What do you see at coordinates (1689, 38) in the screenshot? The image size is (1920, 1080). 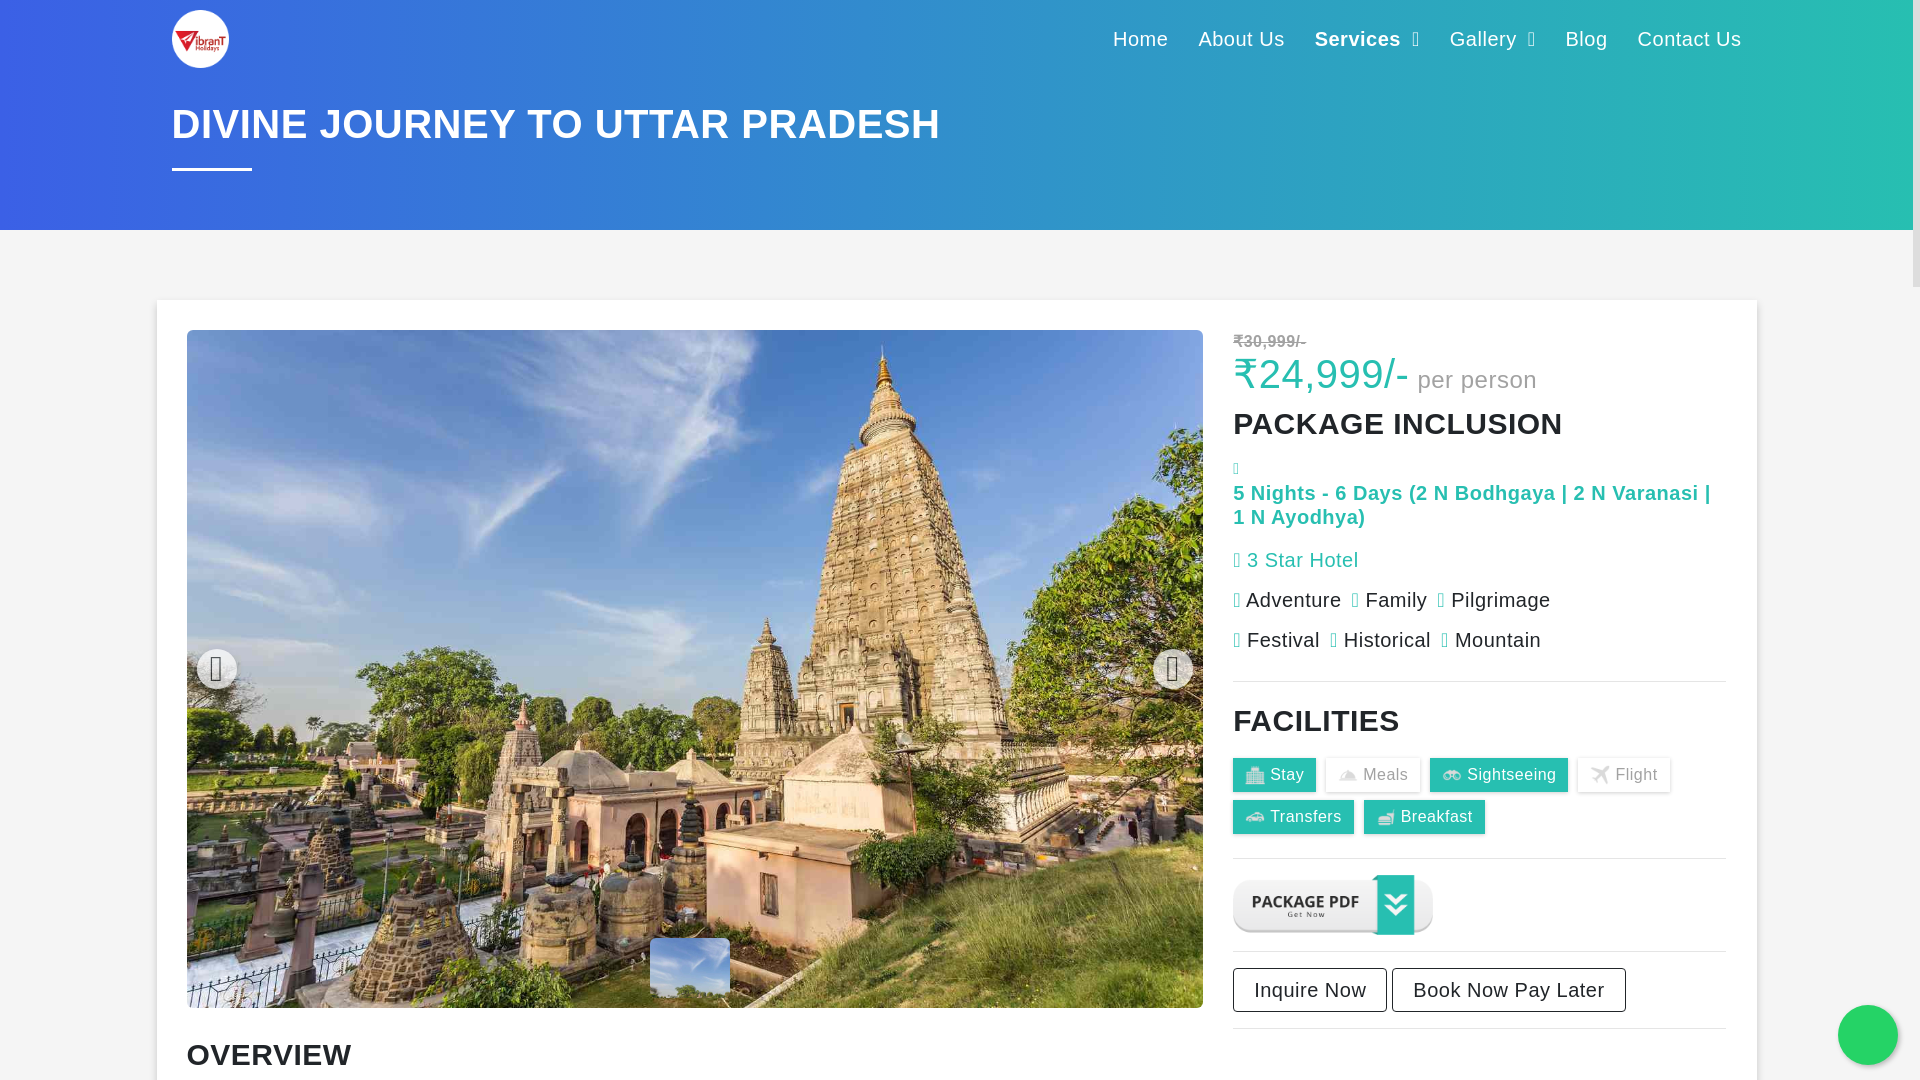 I see `Contact Us` at bounding box center [1689, 38].